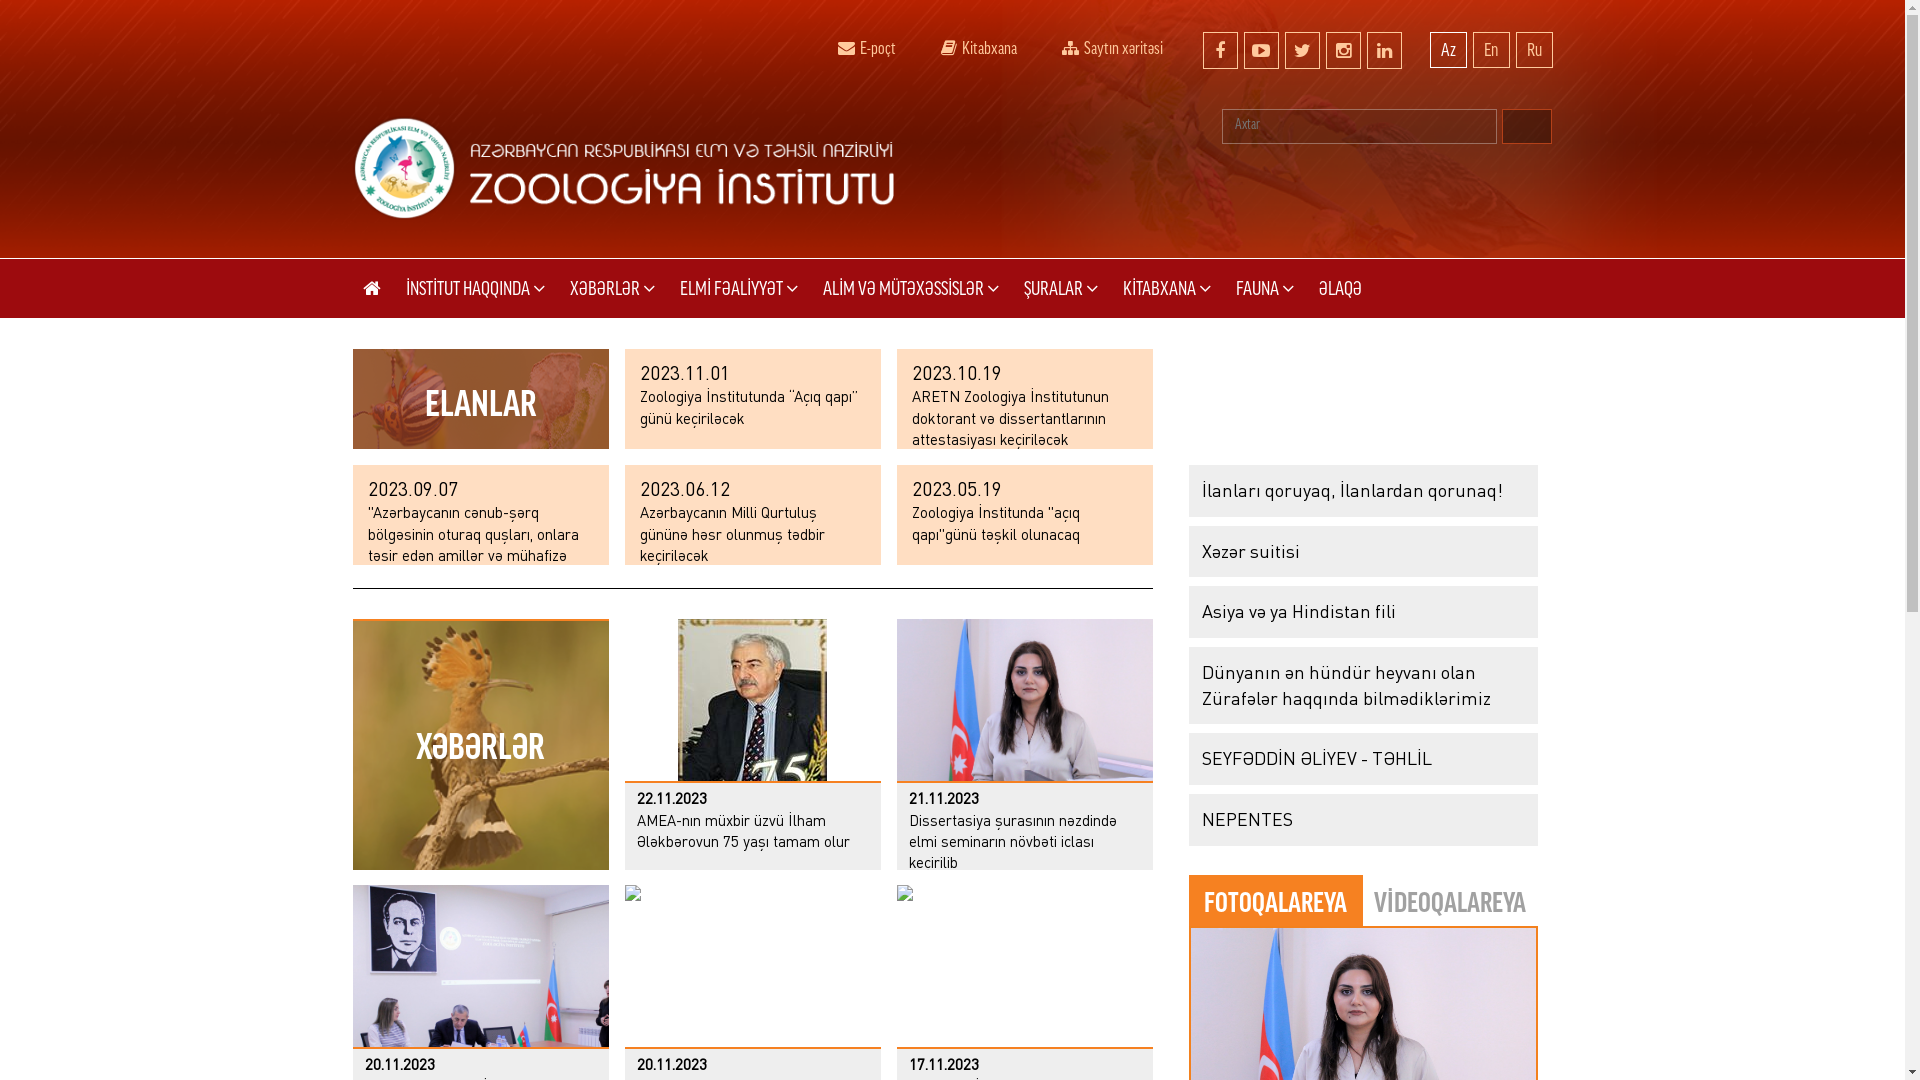  Describe the element at coordinates (480, 399) in the screenshot. I see `ELANLAR` at that location.